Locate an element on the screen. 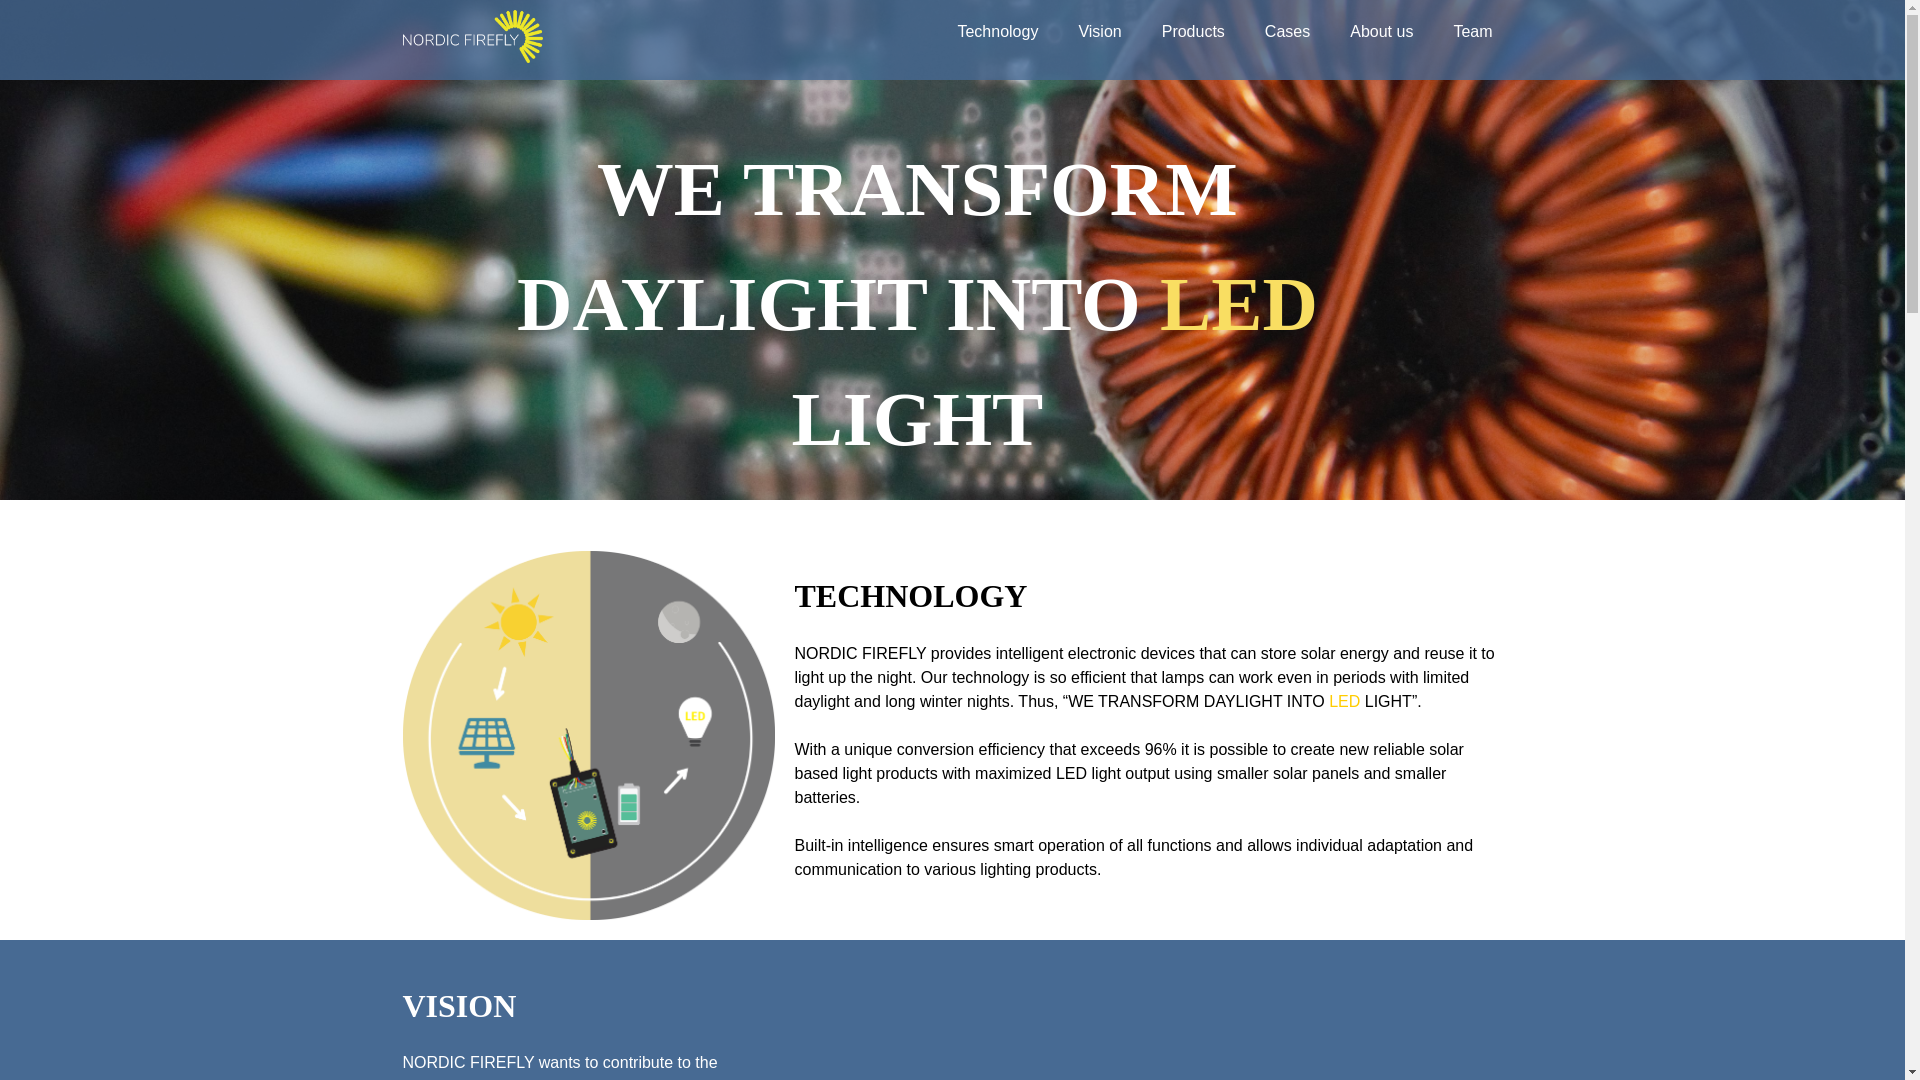  Cases is located at coordinates (1287, 32).